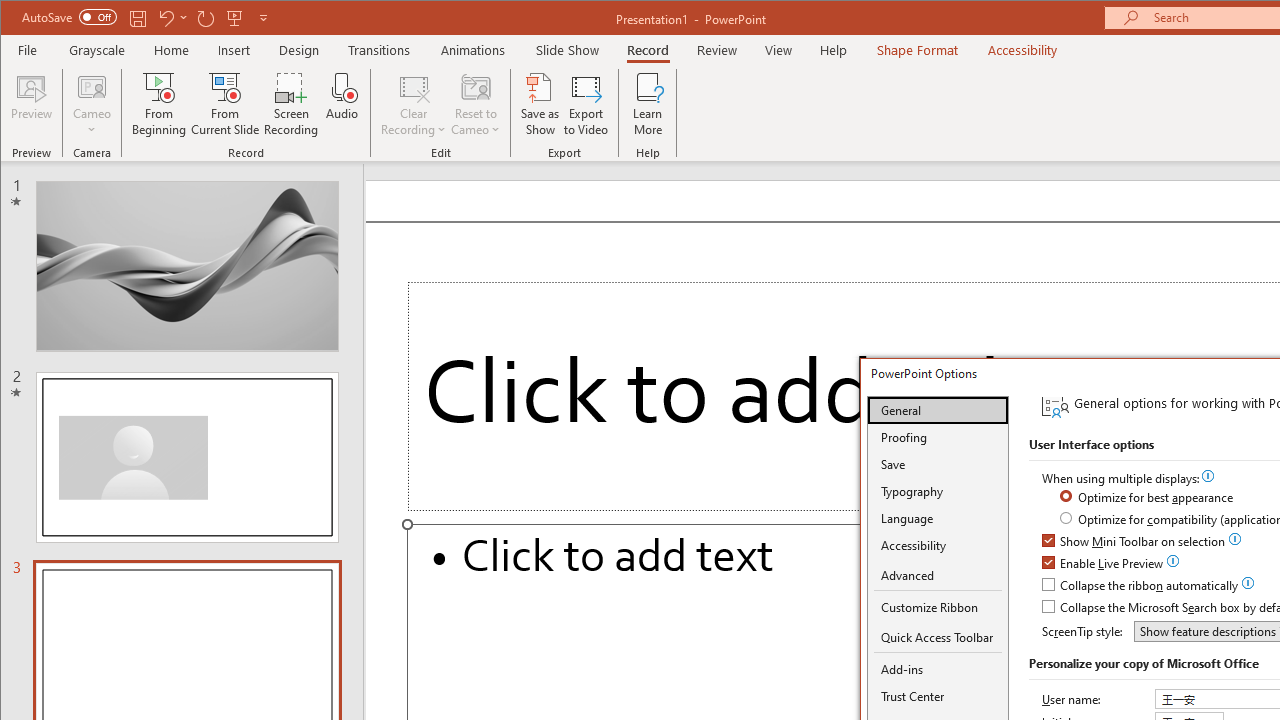  Describe the element at coordinates (938, 437) in the screenshot. I see `Proofing` at that location.